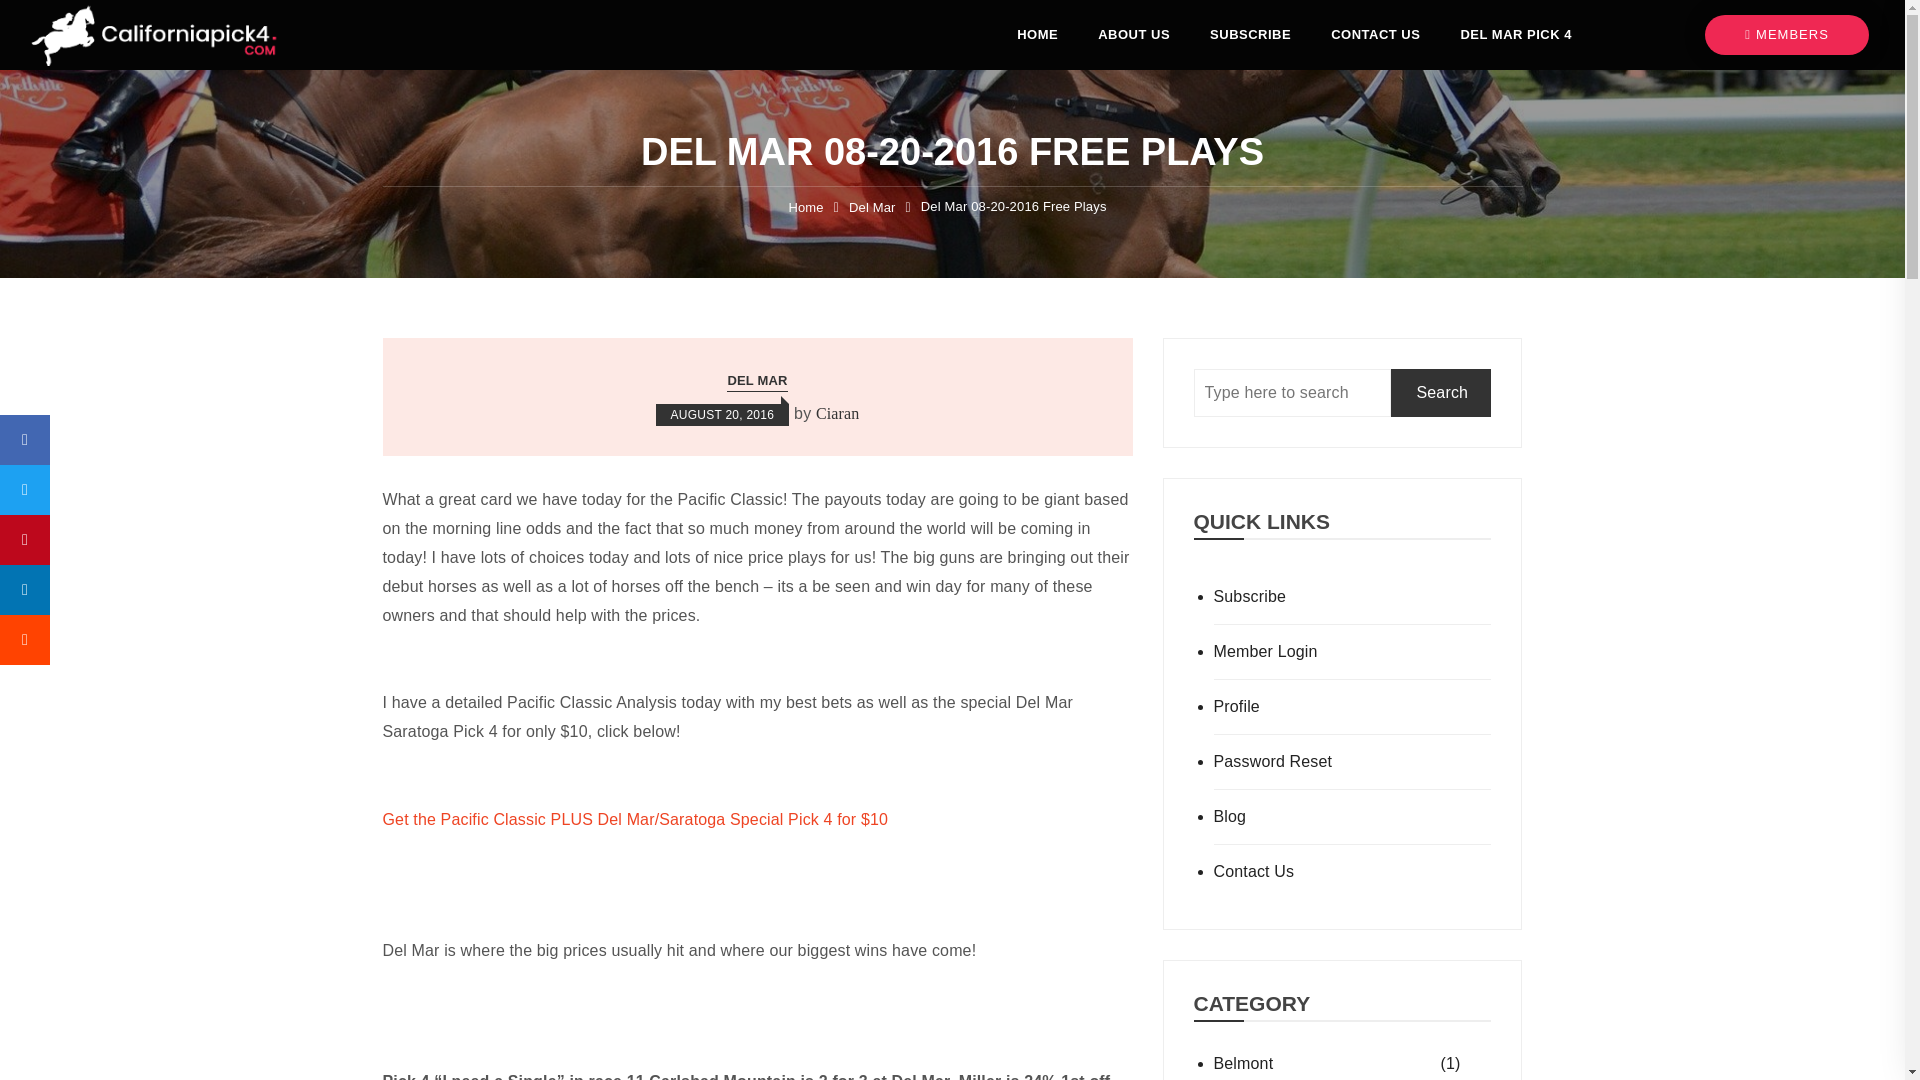  What do you see at coordinates (1440, 392) in the screenshot?
I see `Search` at bounding box center [1440, 392].